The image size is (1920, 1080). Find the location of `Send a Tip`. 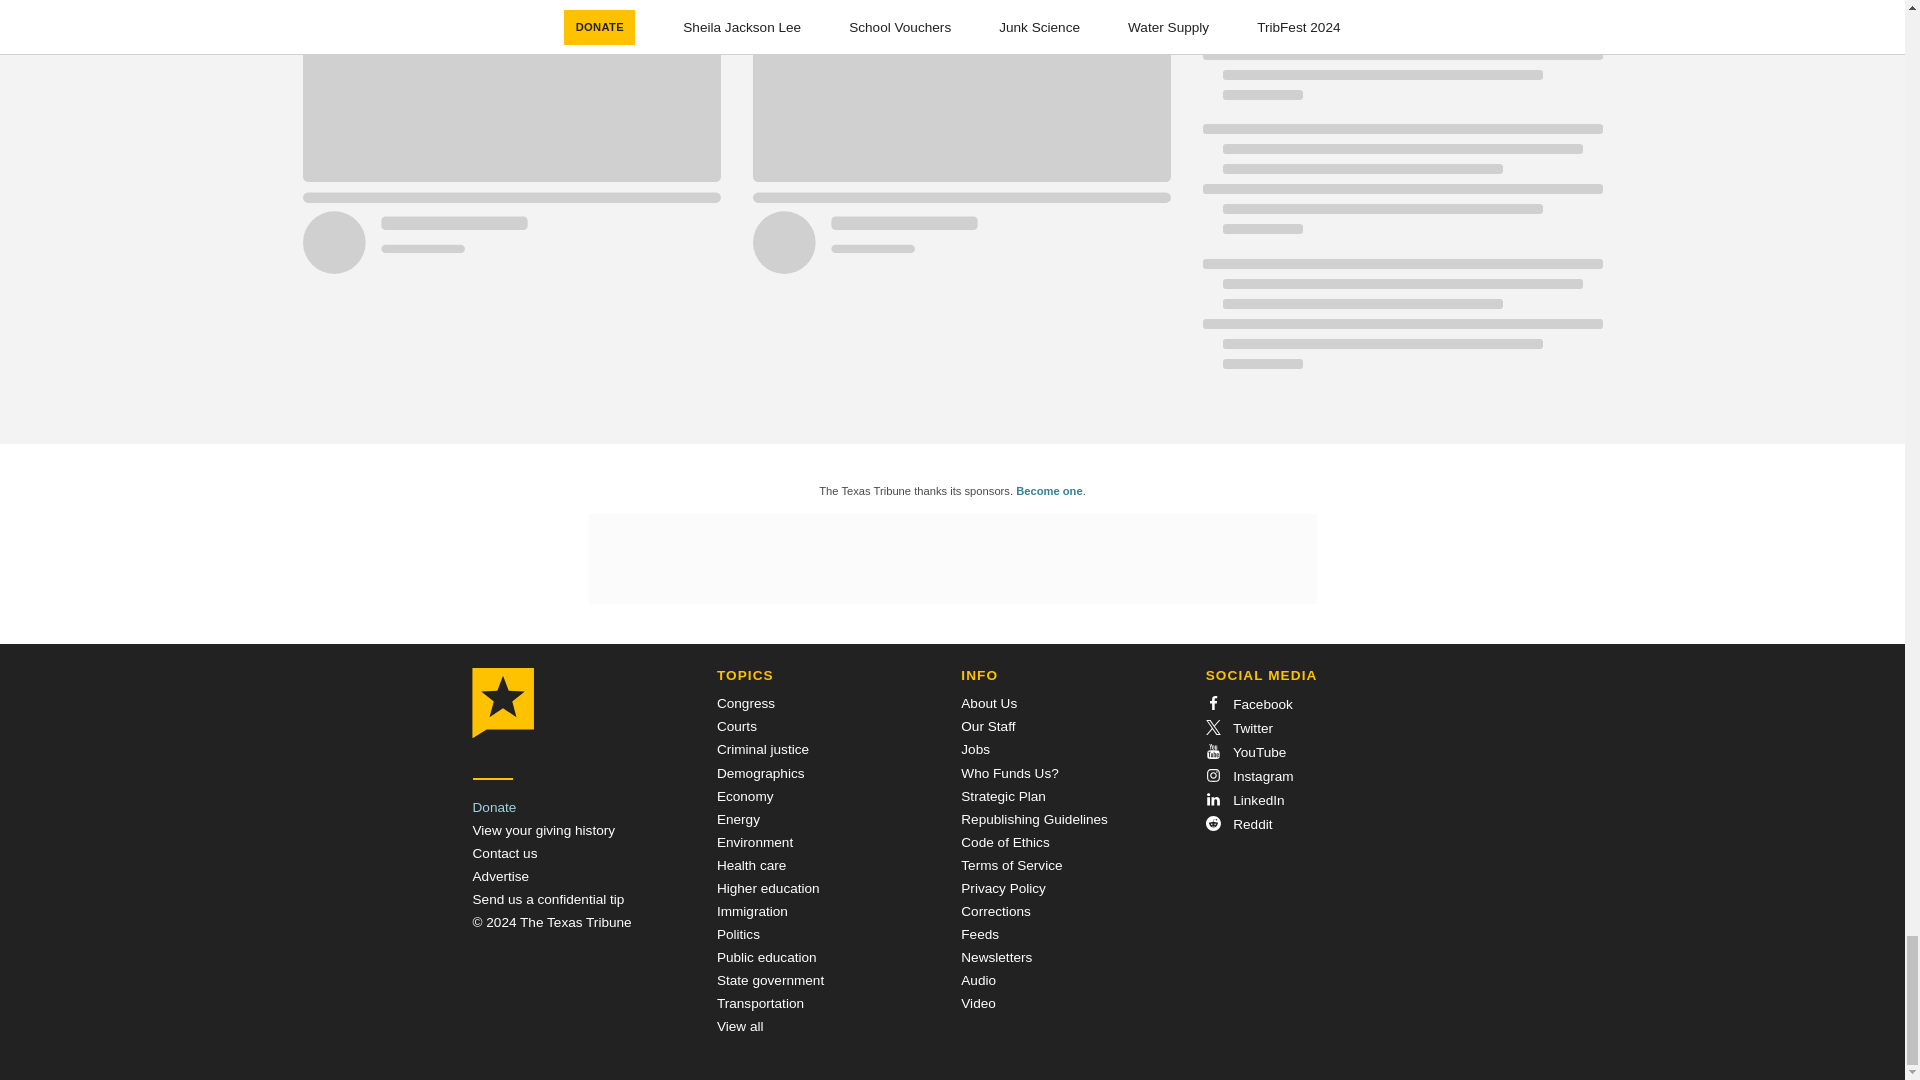

Send a Tip is located at coordinates (548, 900).